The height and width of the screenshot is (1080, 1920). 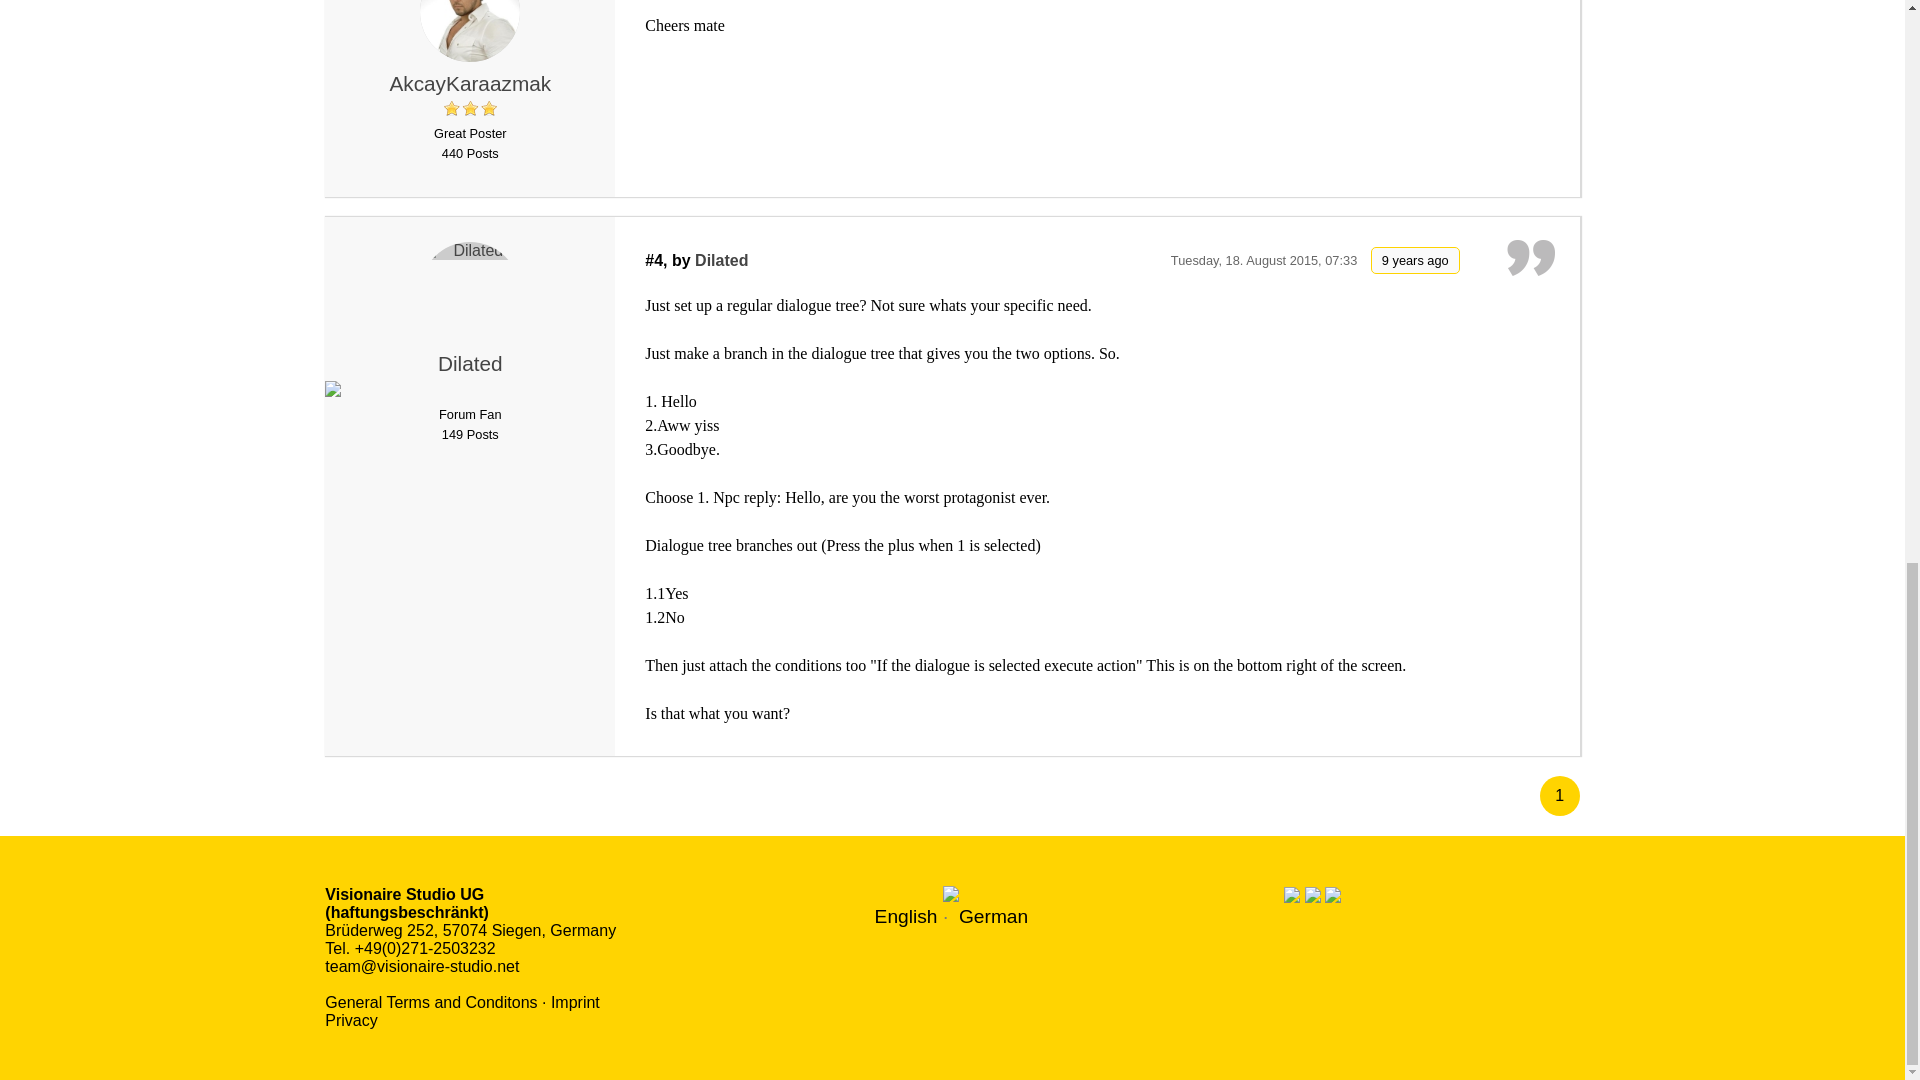 What do you see at coordinates (722, 260) in the screenshot?
I see `Dilated` at bounding box center [722, 260].